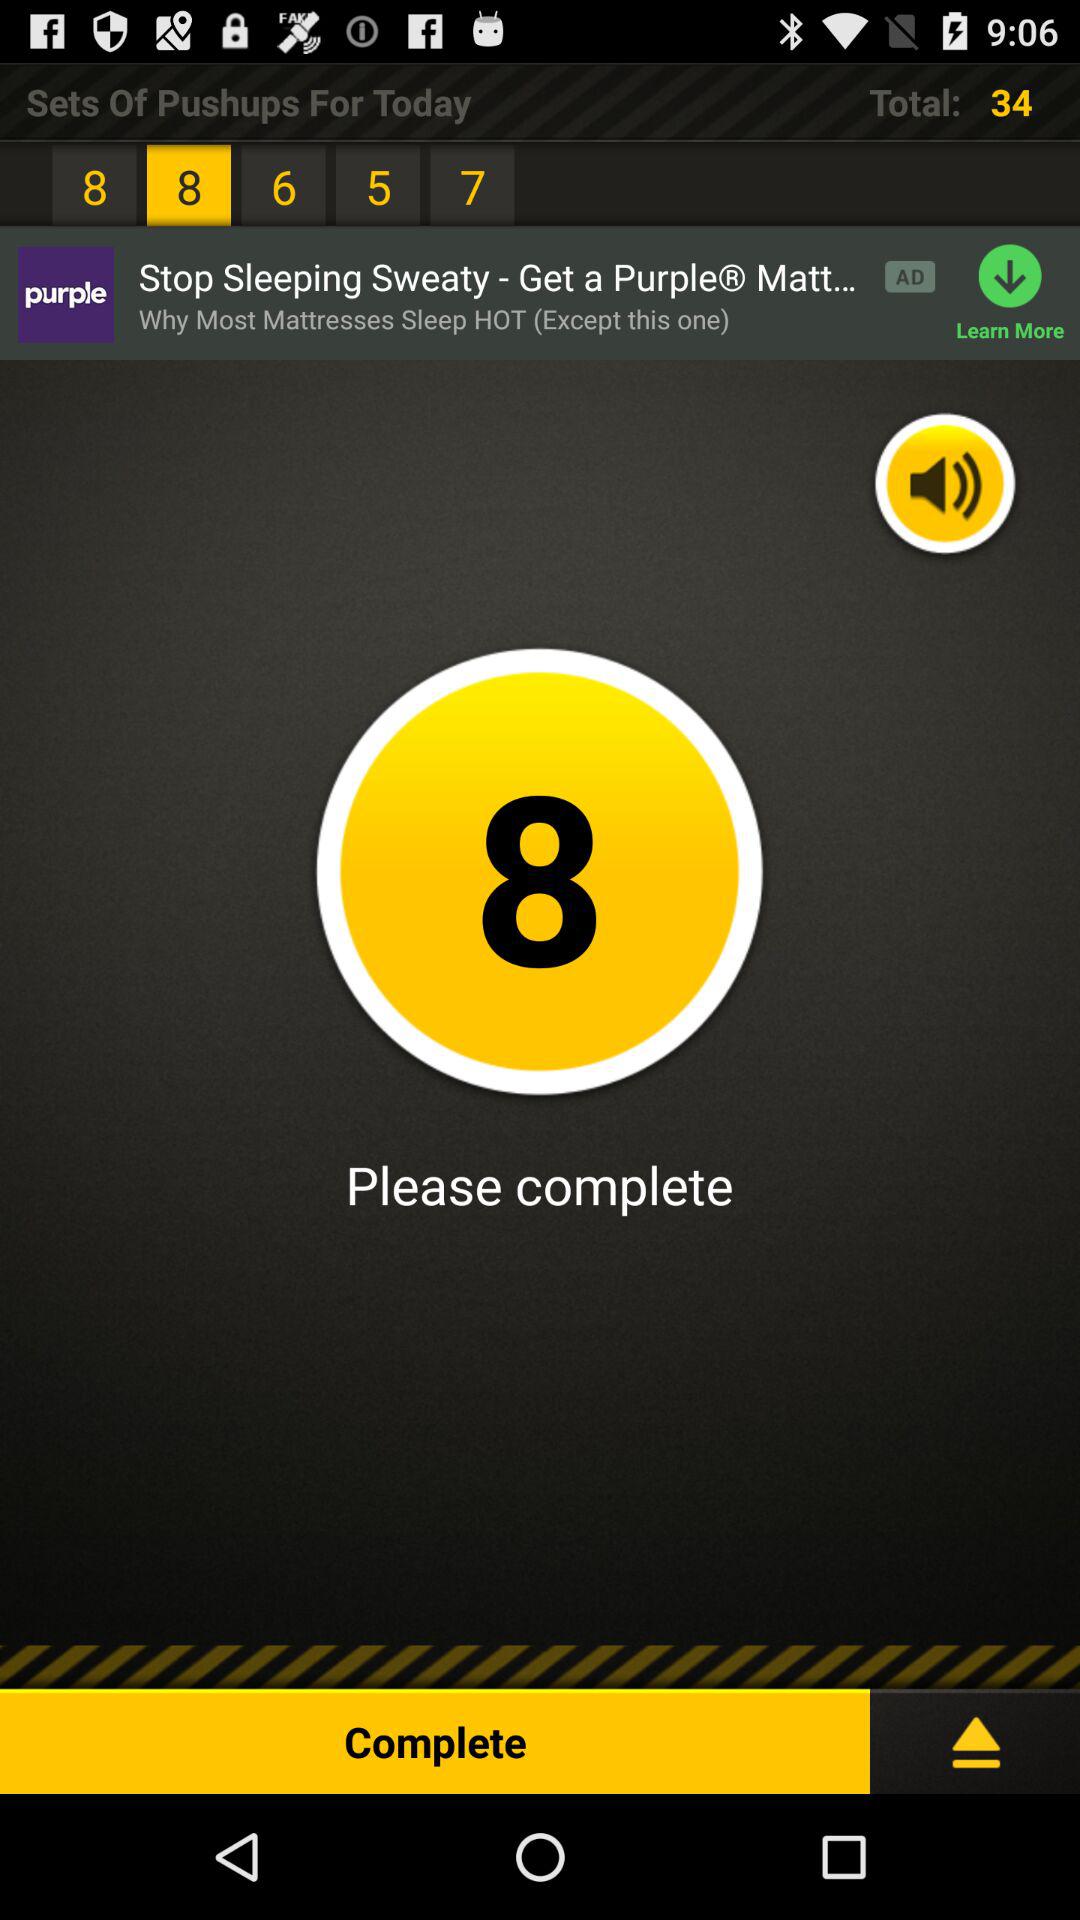 This screenshot has width=1080, height=1920. I want to click on choose the item to the left of the learn more icon, so click(434, 318).